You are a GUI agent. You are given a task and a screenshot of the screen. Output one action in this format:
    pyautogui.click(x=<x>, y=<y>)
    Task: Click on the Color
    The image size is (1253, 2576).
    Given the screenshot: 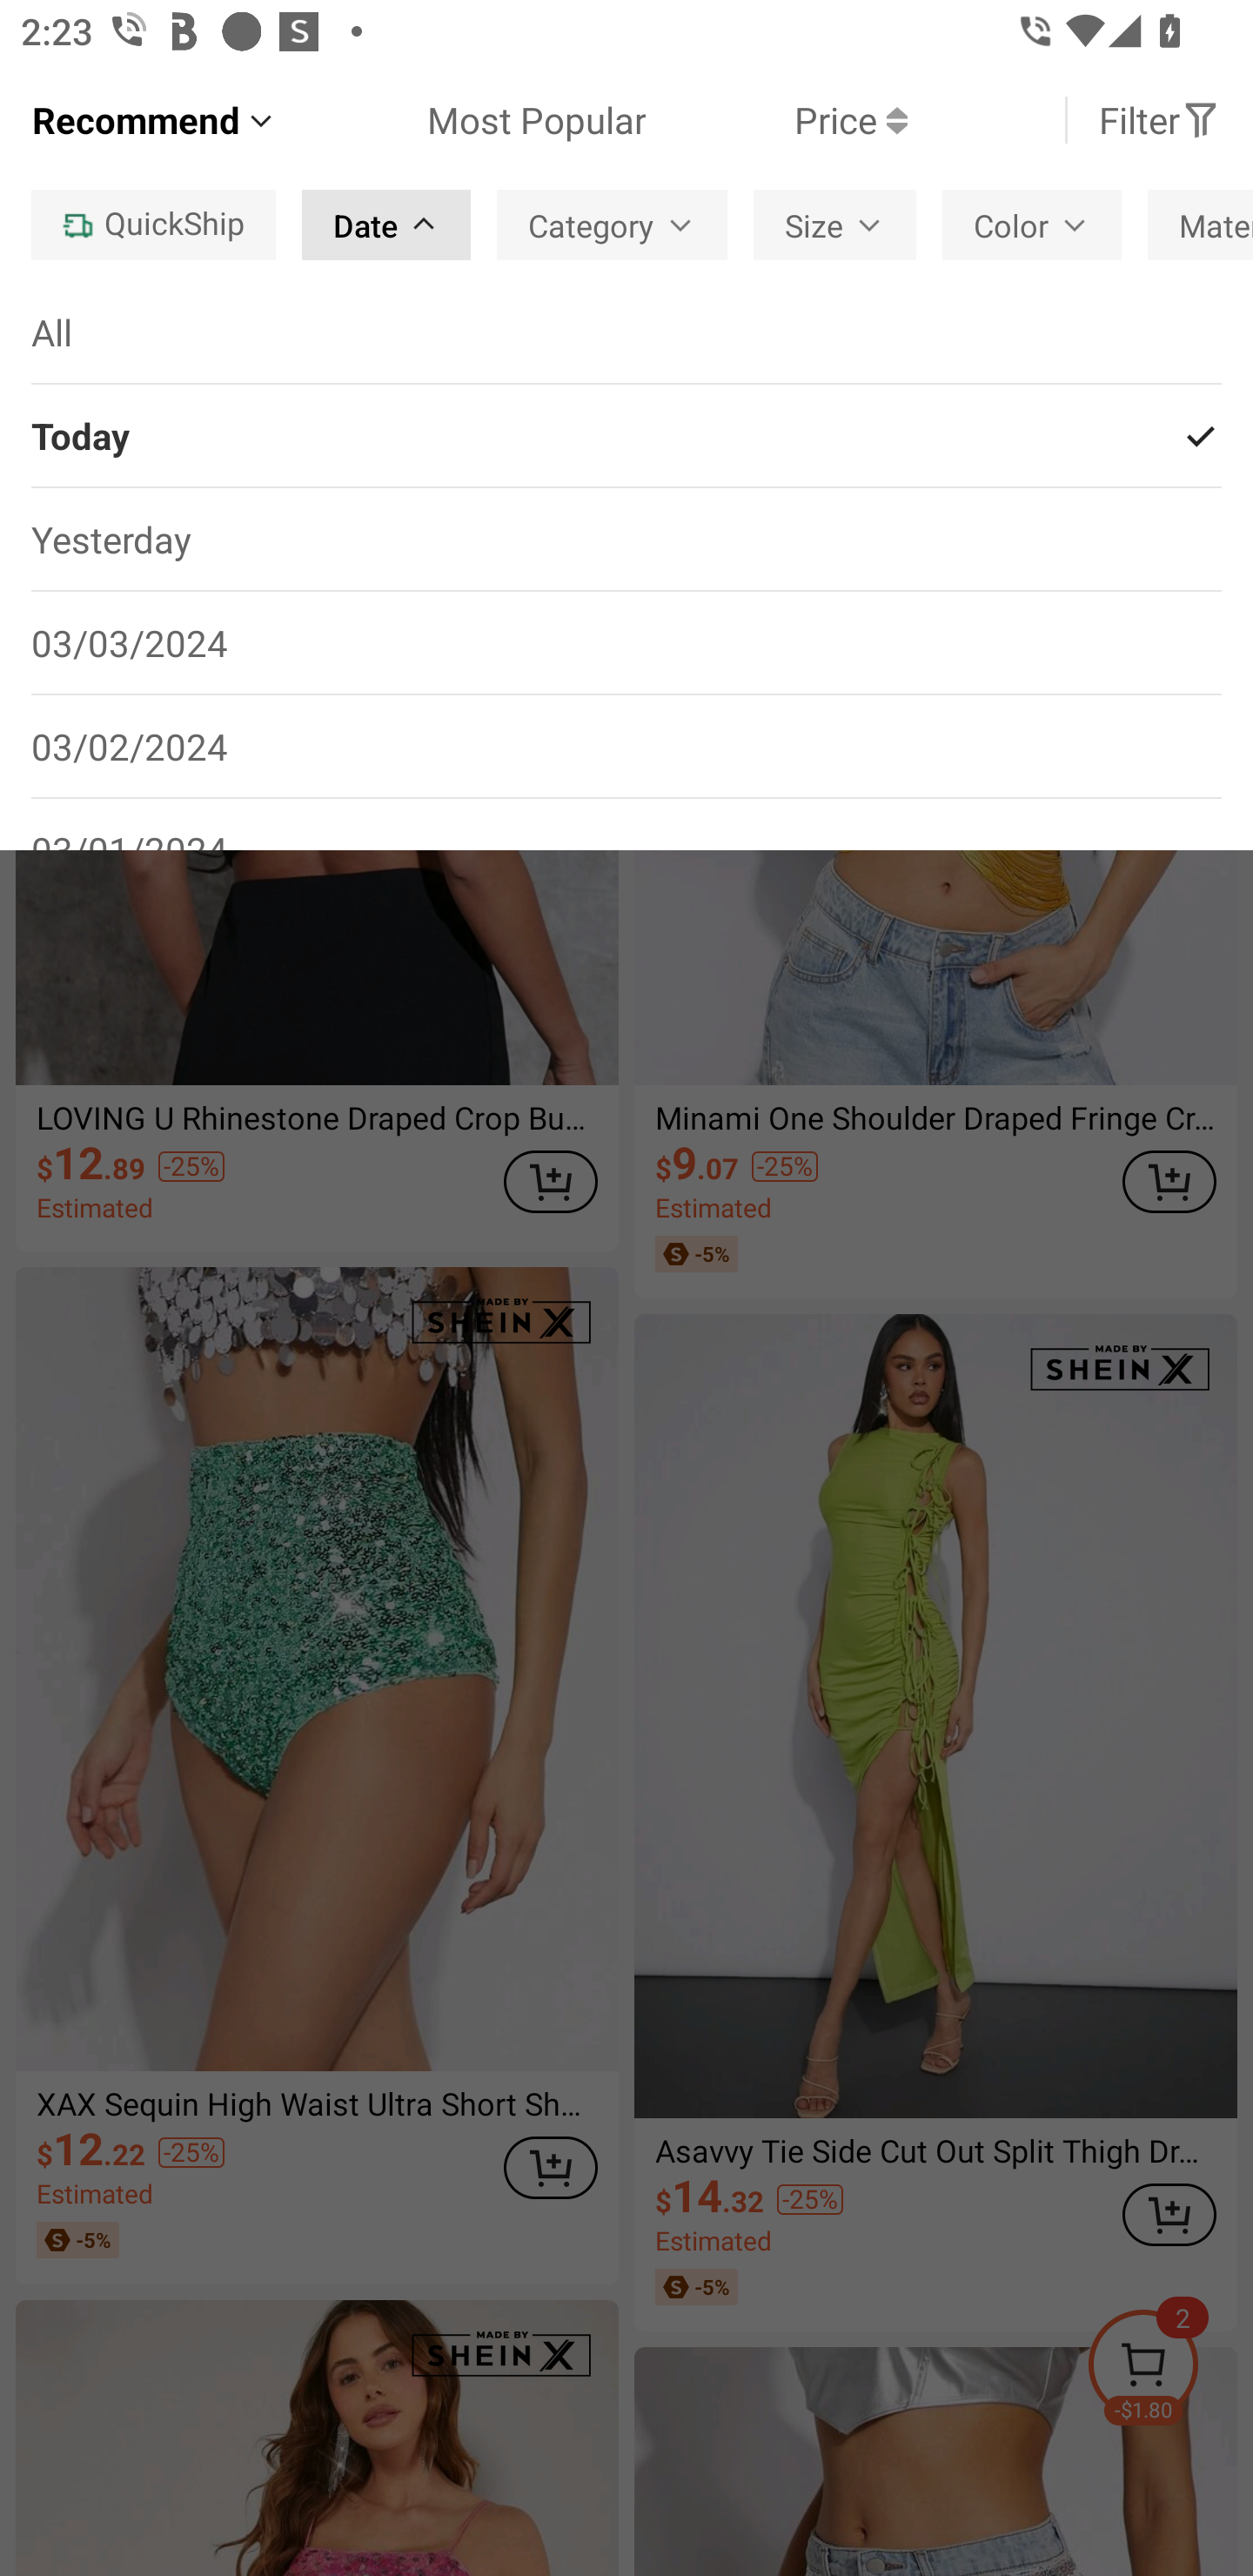 What is the action you would take?
    pyautogui.click(x=1031, y=225)
    